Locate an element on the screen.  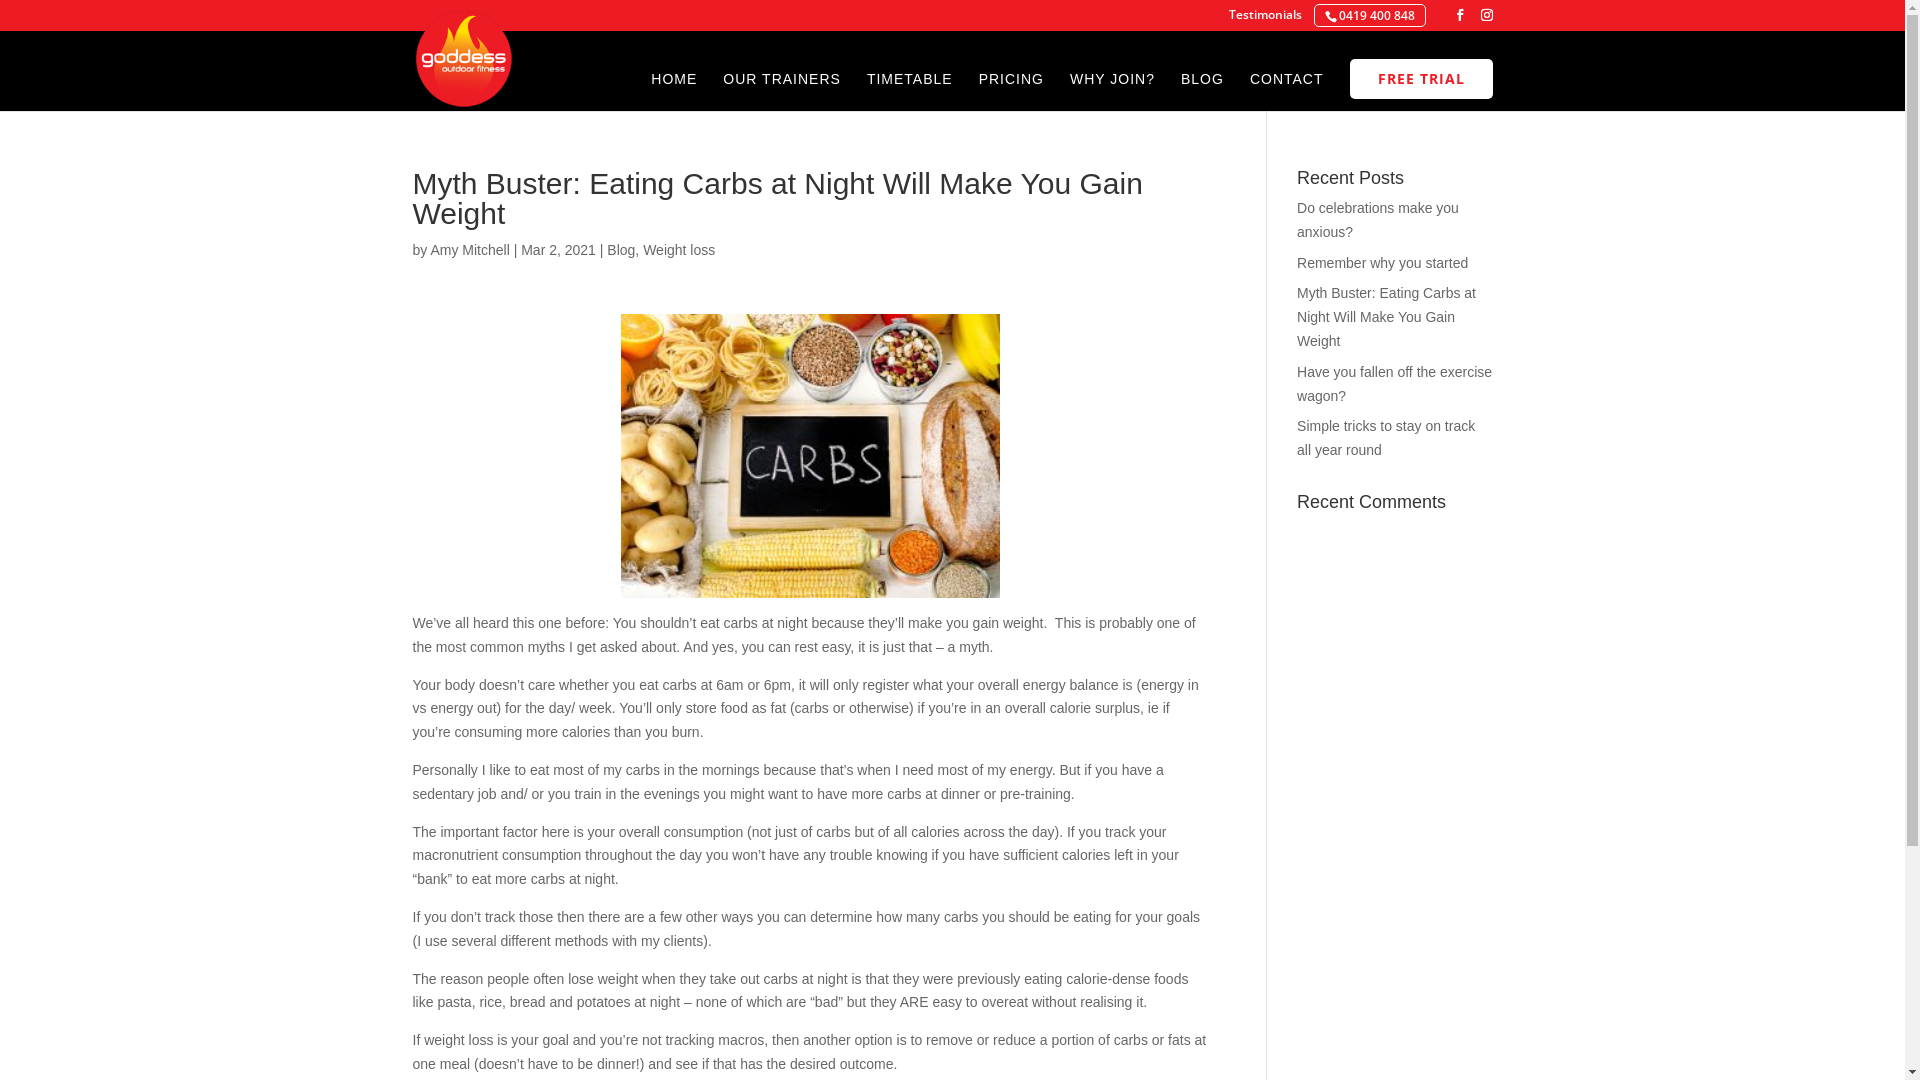
WHY JOIN? is located at coordinates (1112, 92).